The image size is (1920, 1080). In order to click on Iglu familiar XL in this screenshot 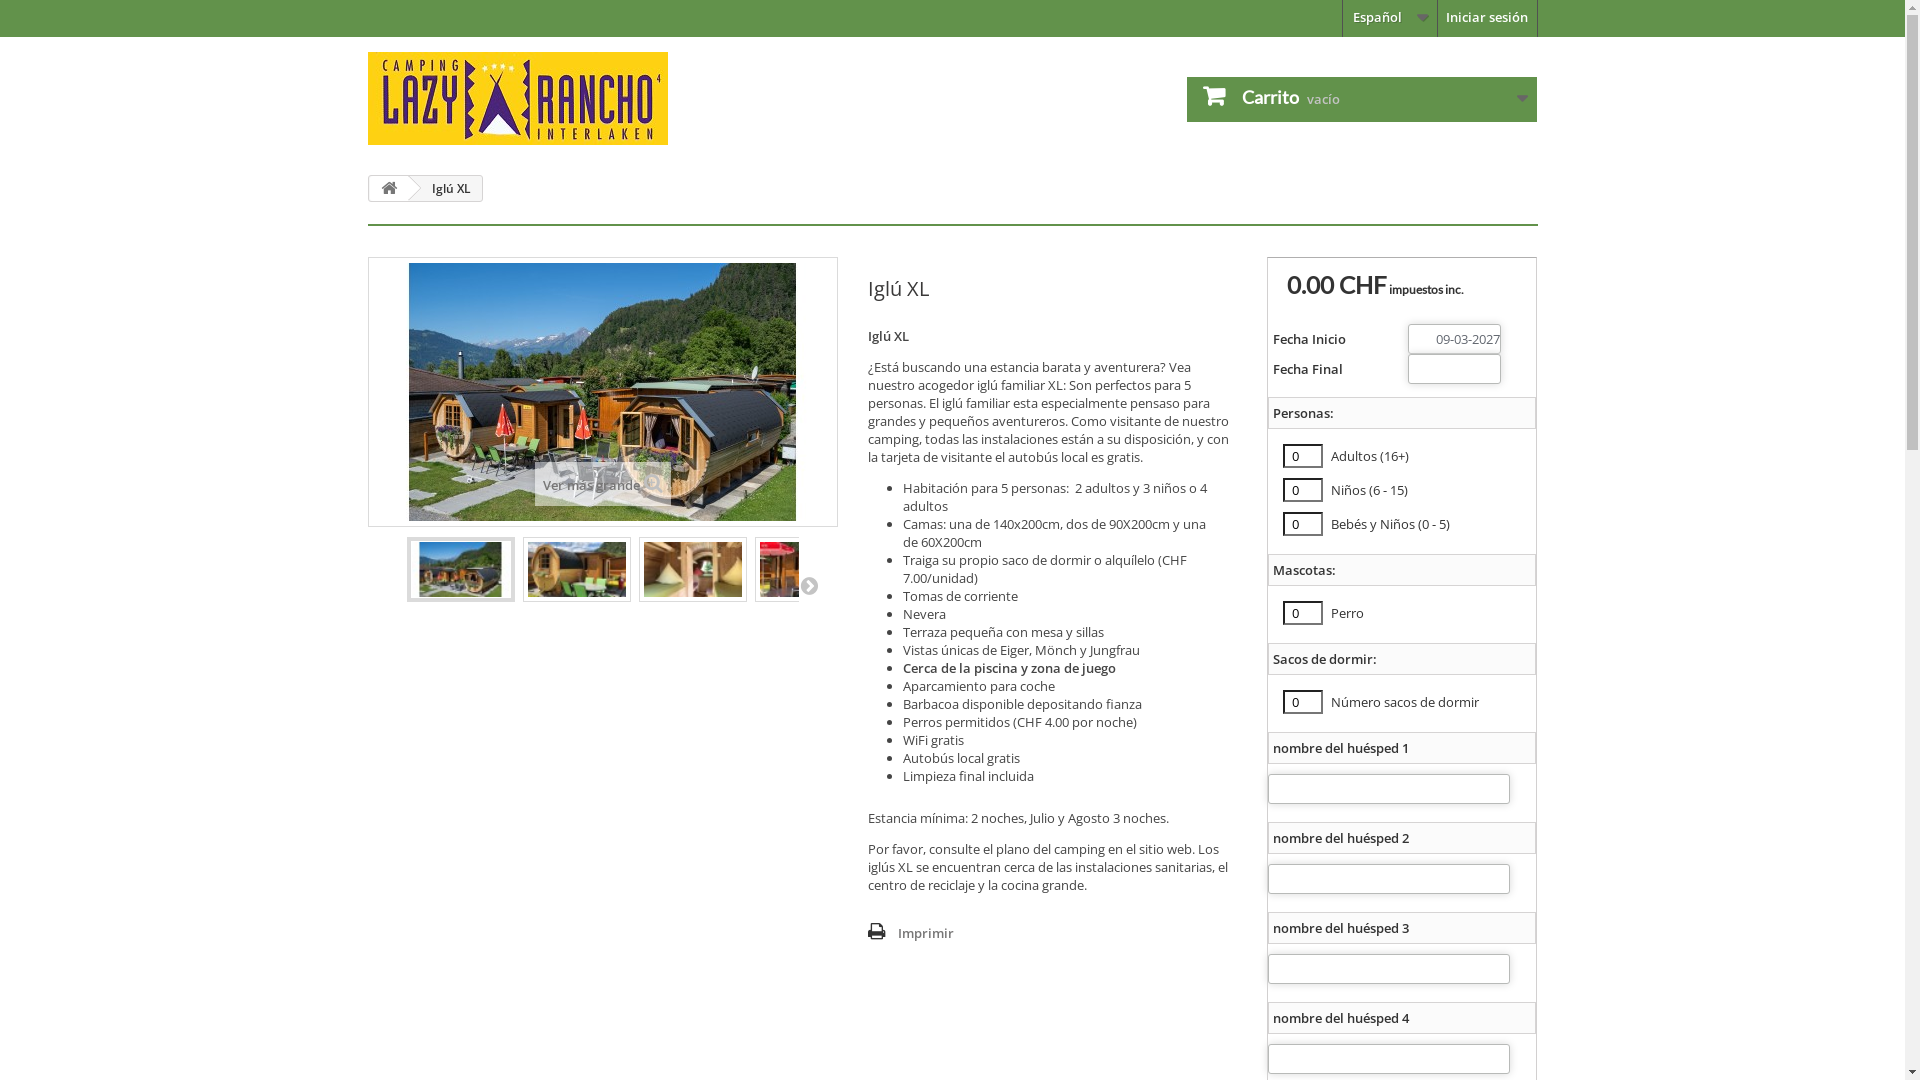, I will do `click(808, 570)`.